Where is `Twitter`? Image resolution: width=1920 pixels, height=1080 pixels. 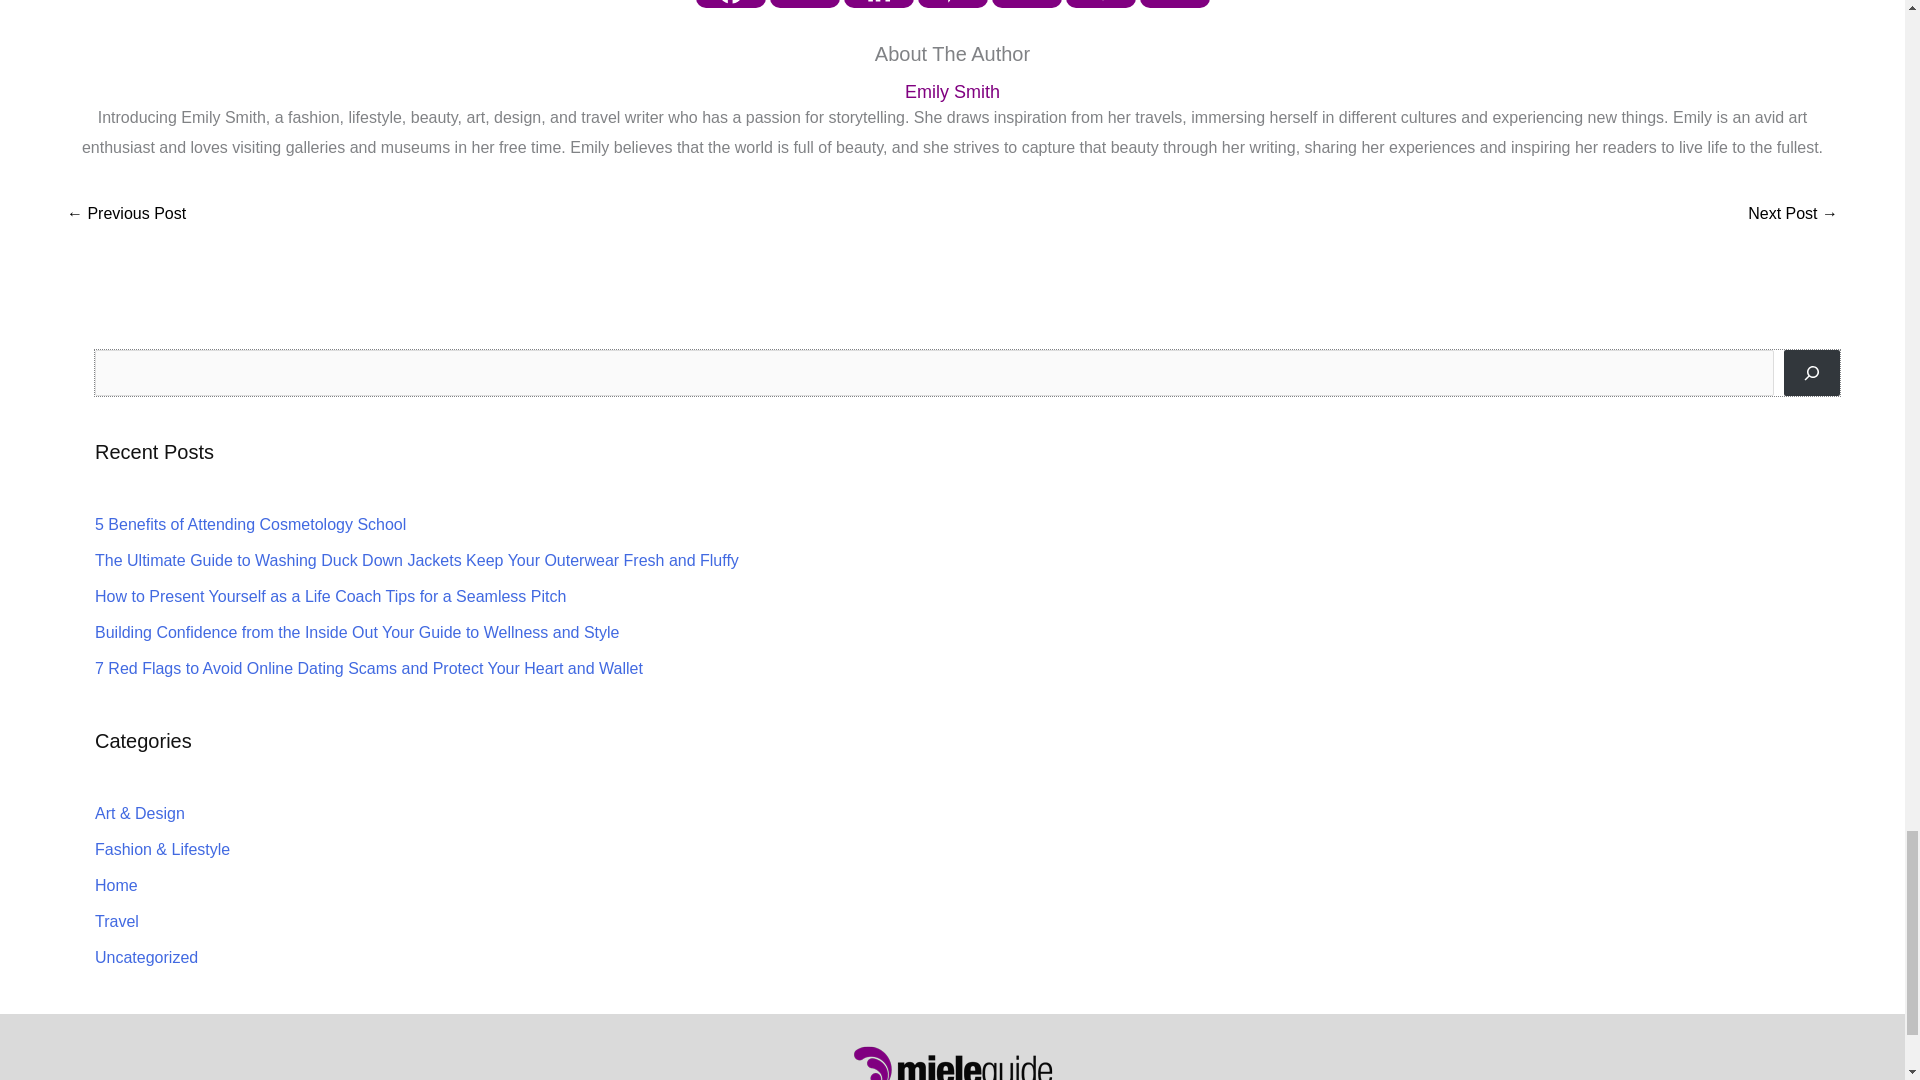
Twitter is located at coordinates (804, 4).